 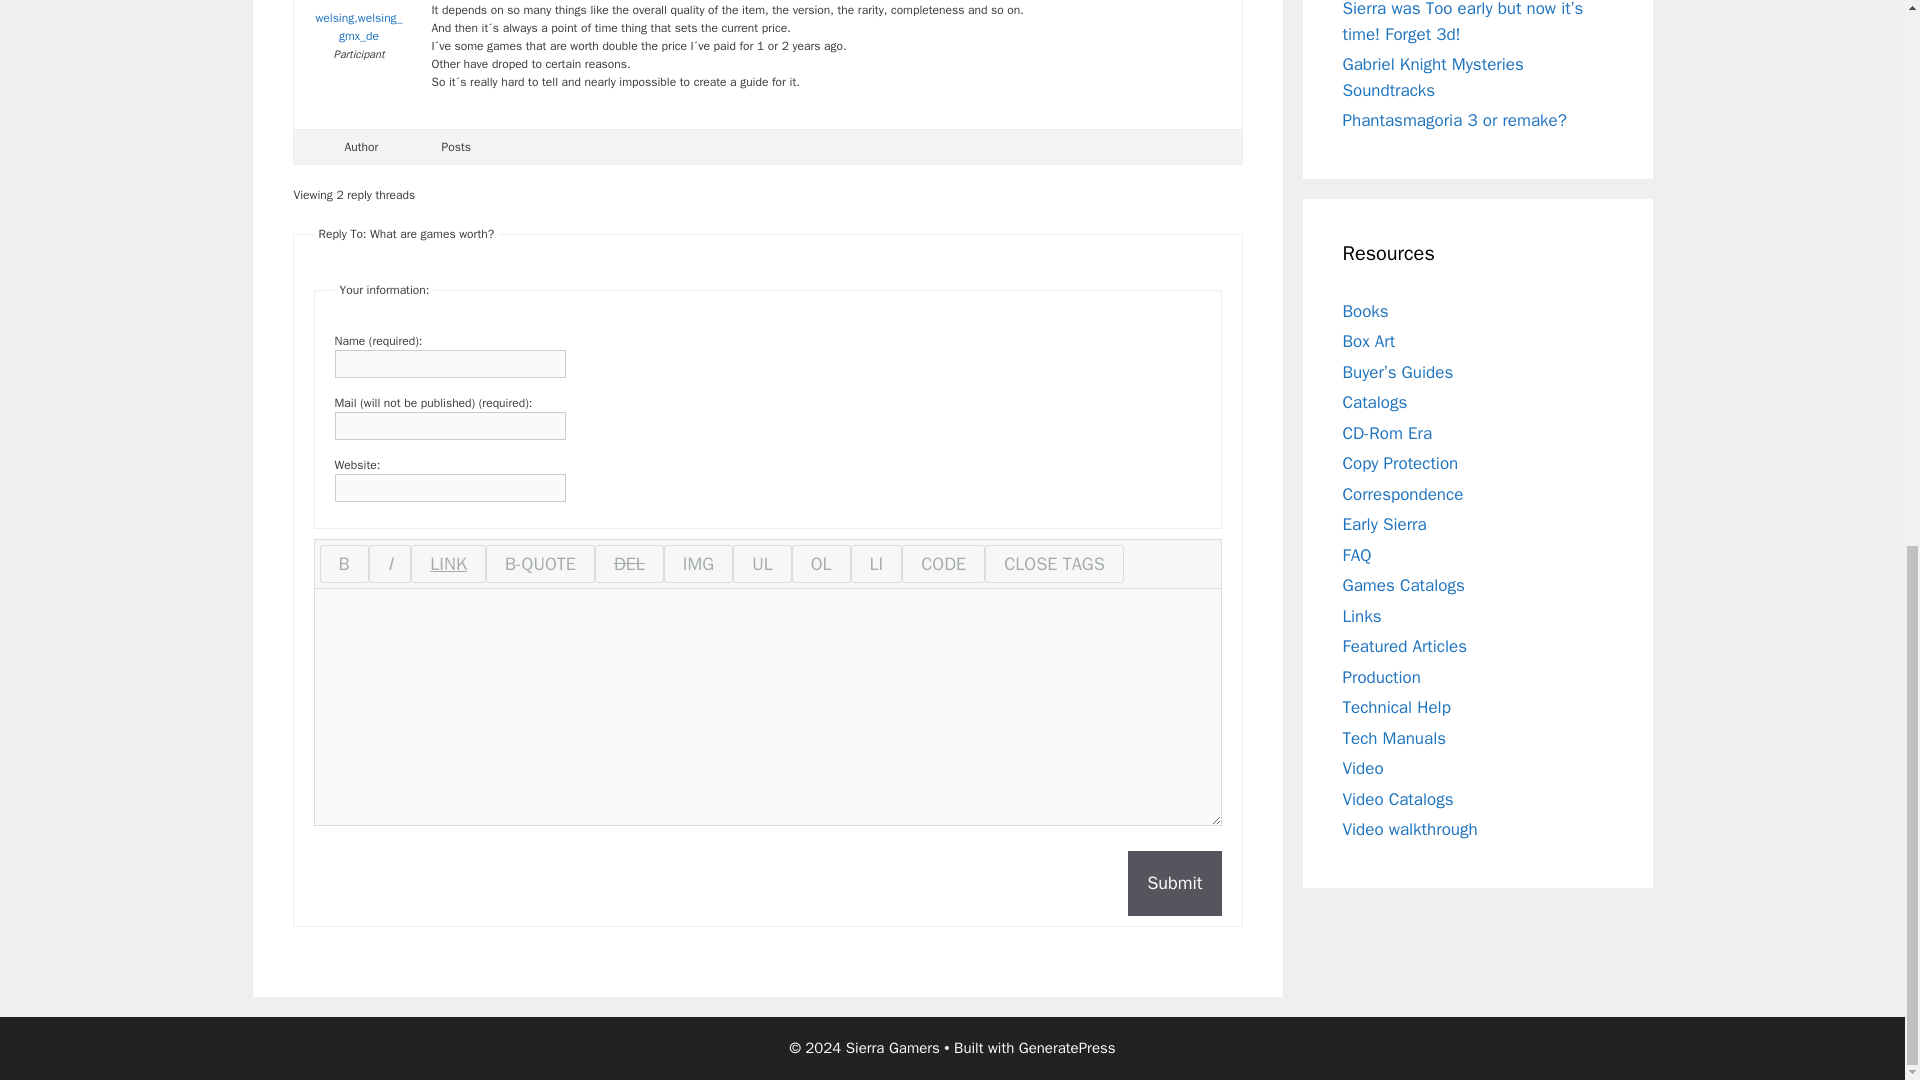 I want to click on ul, so click(x=762, y=564).